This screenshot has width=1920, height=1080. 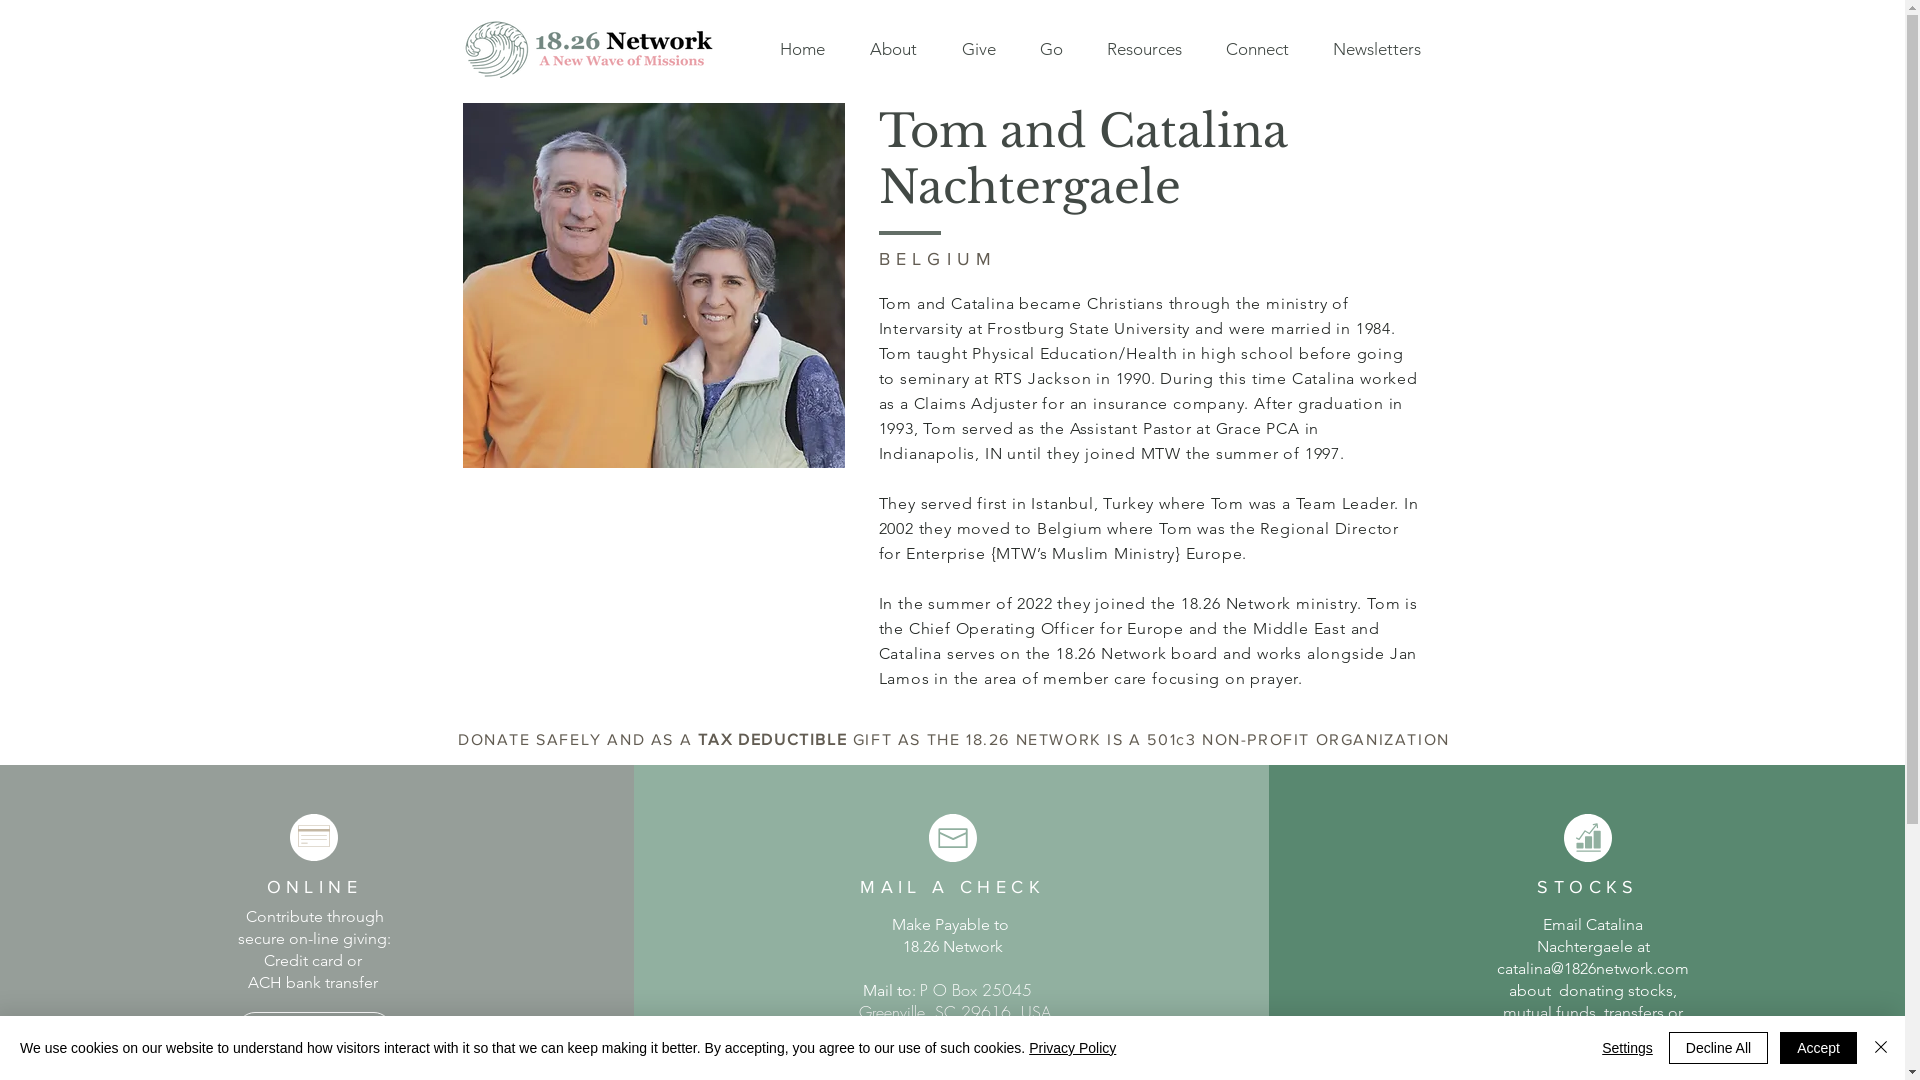 What do you see at coordinates (1376, 49) in the screenshot?
I see `Newsletters` at bounding box center [1376, 49].